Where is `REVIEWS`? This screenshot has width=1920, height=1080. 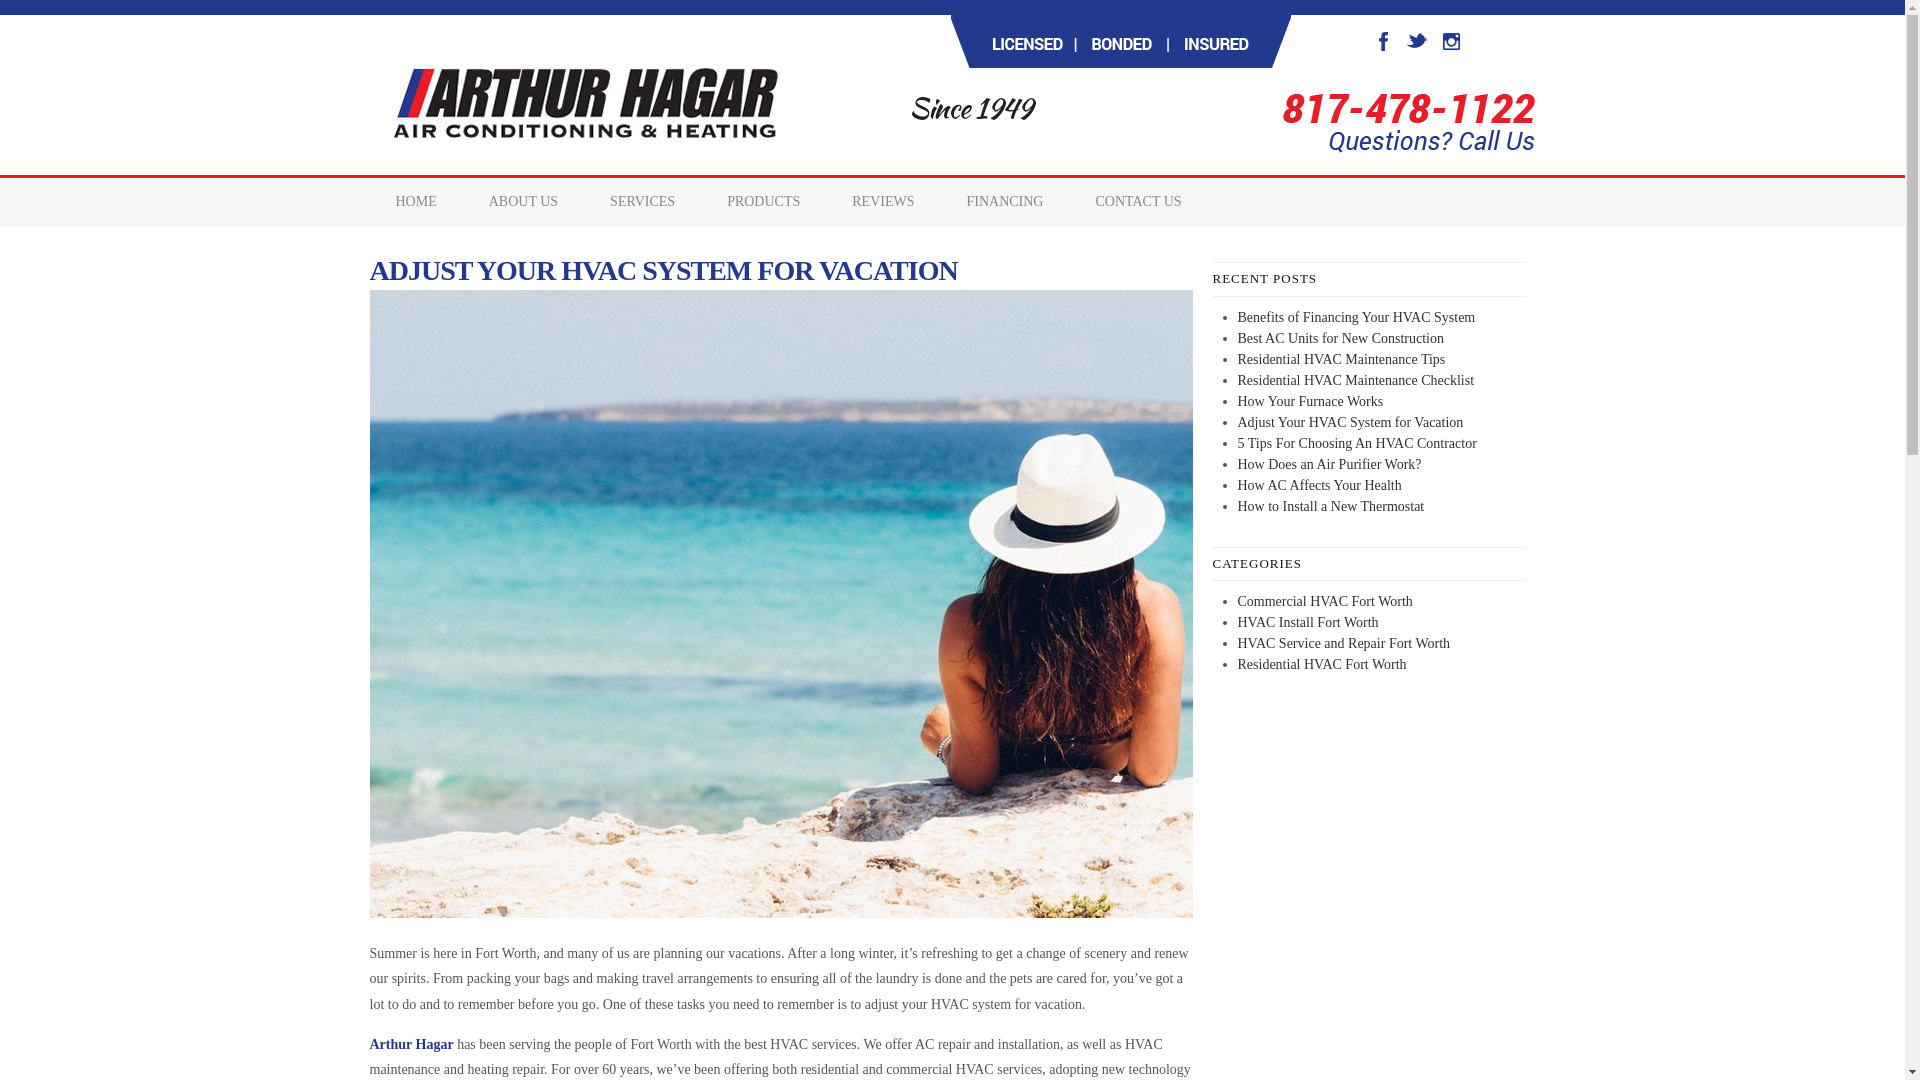 REVIEWS is located at coordinates (882, 202).